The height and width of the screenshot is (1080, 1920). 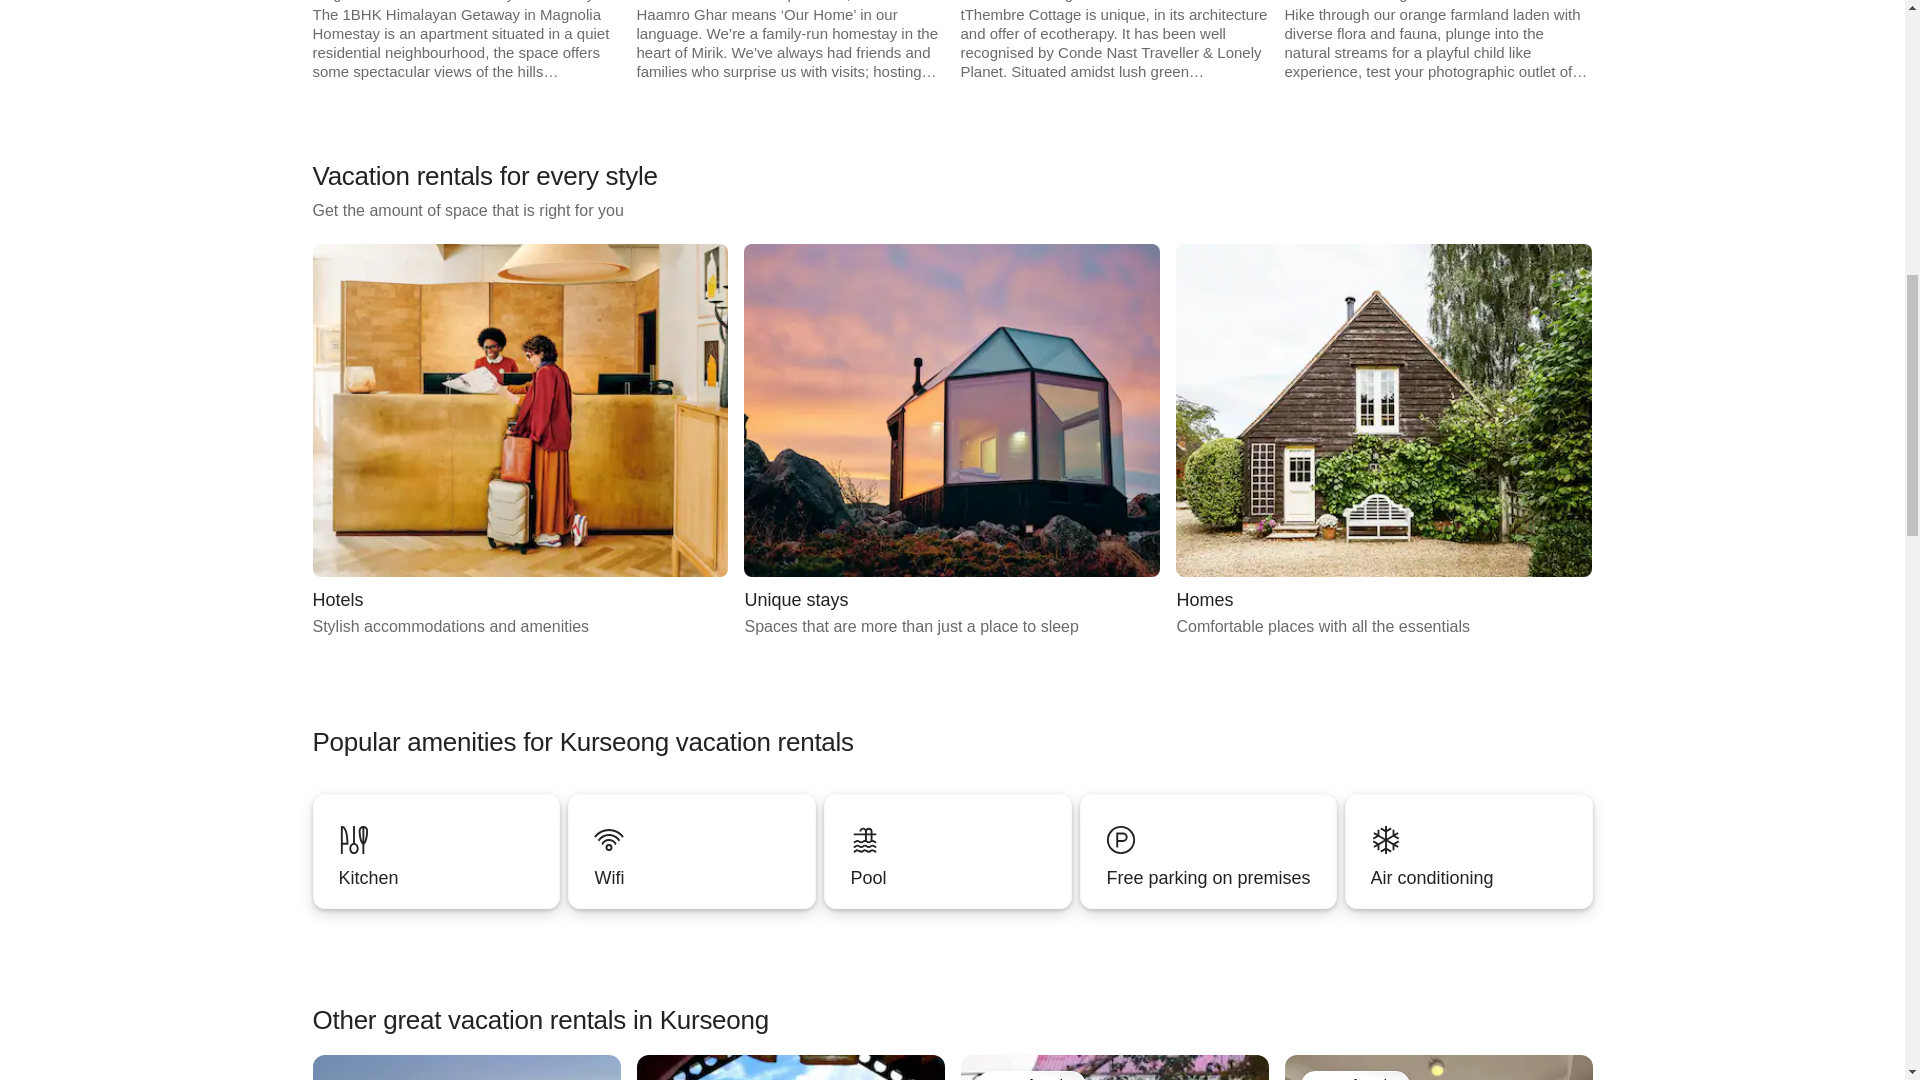 What do you see at coordinates (952, 442) in the screenshot?
I see `Air conditioning` at bounding box center [952, 442].